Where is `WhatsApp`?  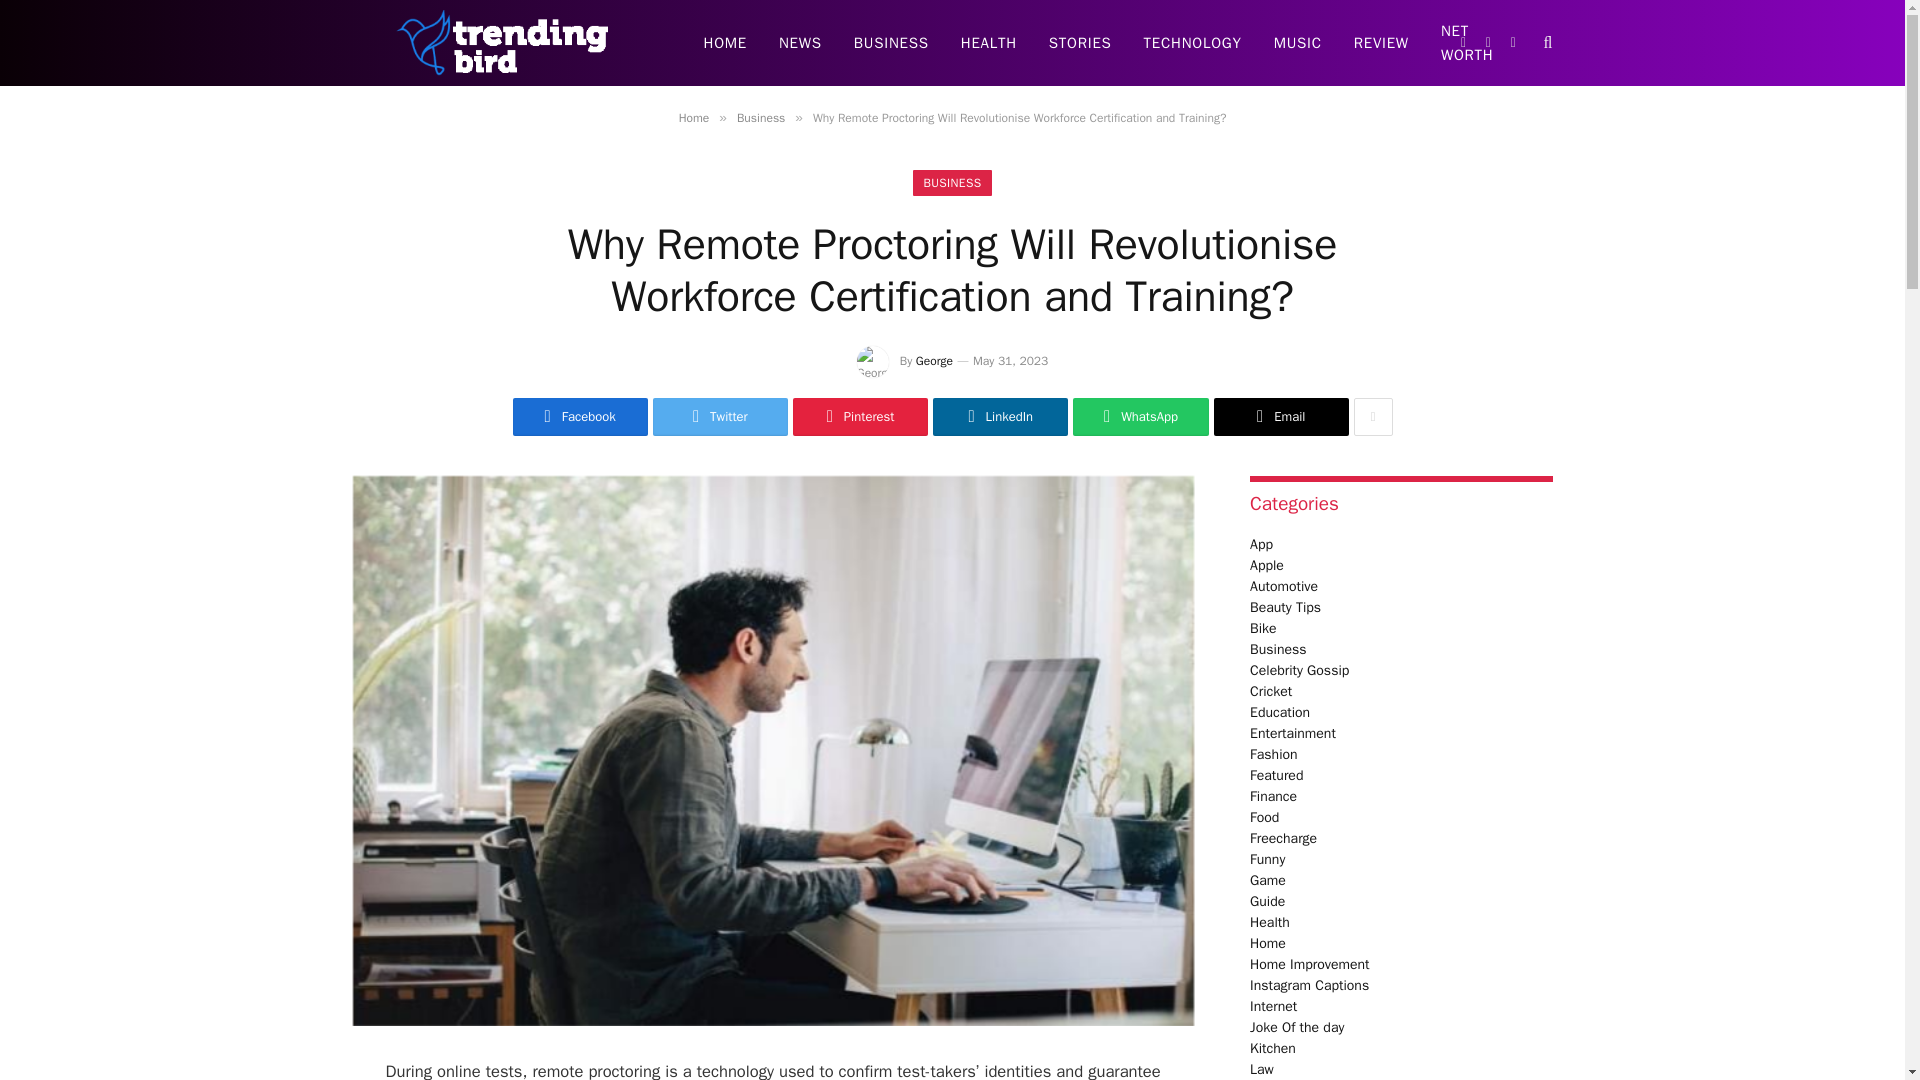 WhatsApp is located at coordinates (1140, 417).